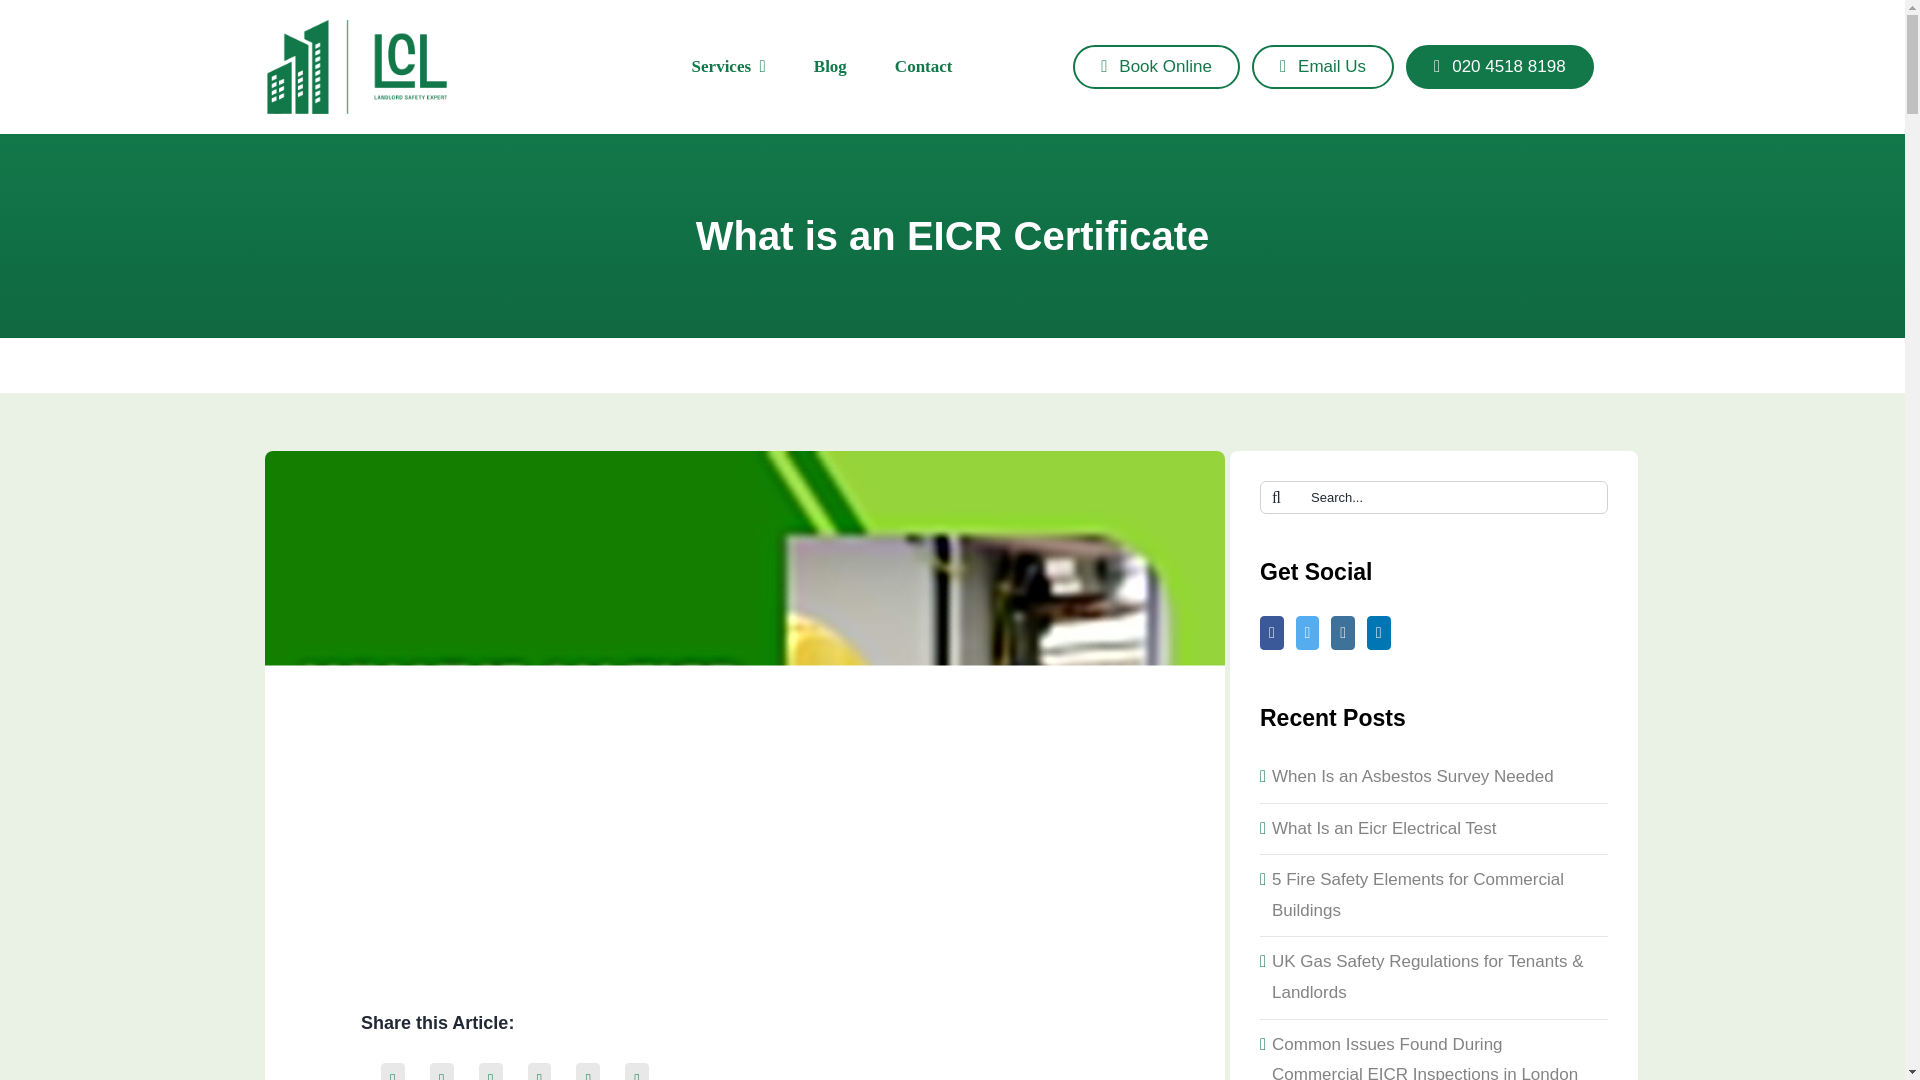  What do you see at coordinates (491, 1069) in the screenshot?
I see `Reddit` at bounding box center [491, 1069].